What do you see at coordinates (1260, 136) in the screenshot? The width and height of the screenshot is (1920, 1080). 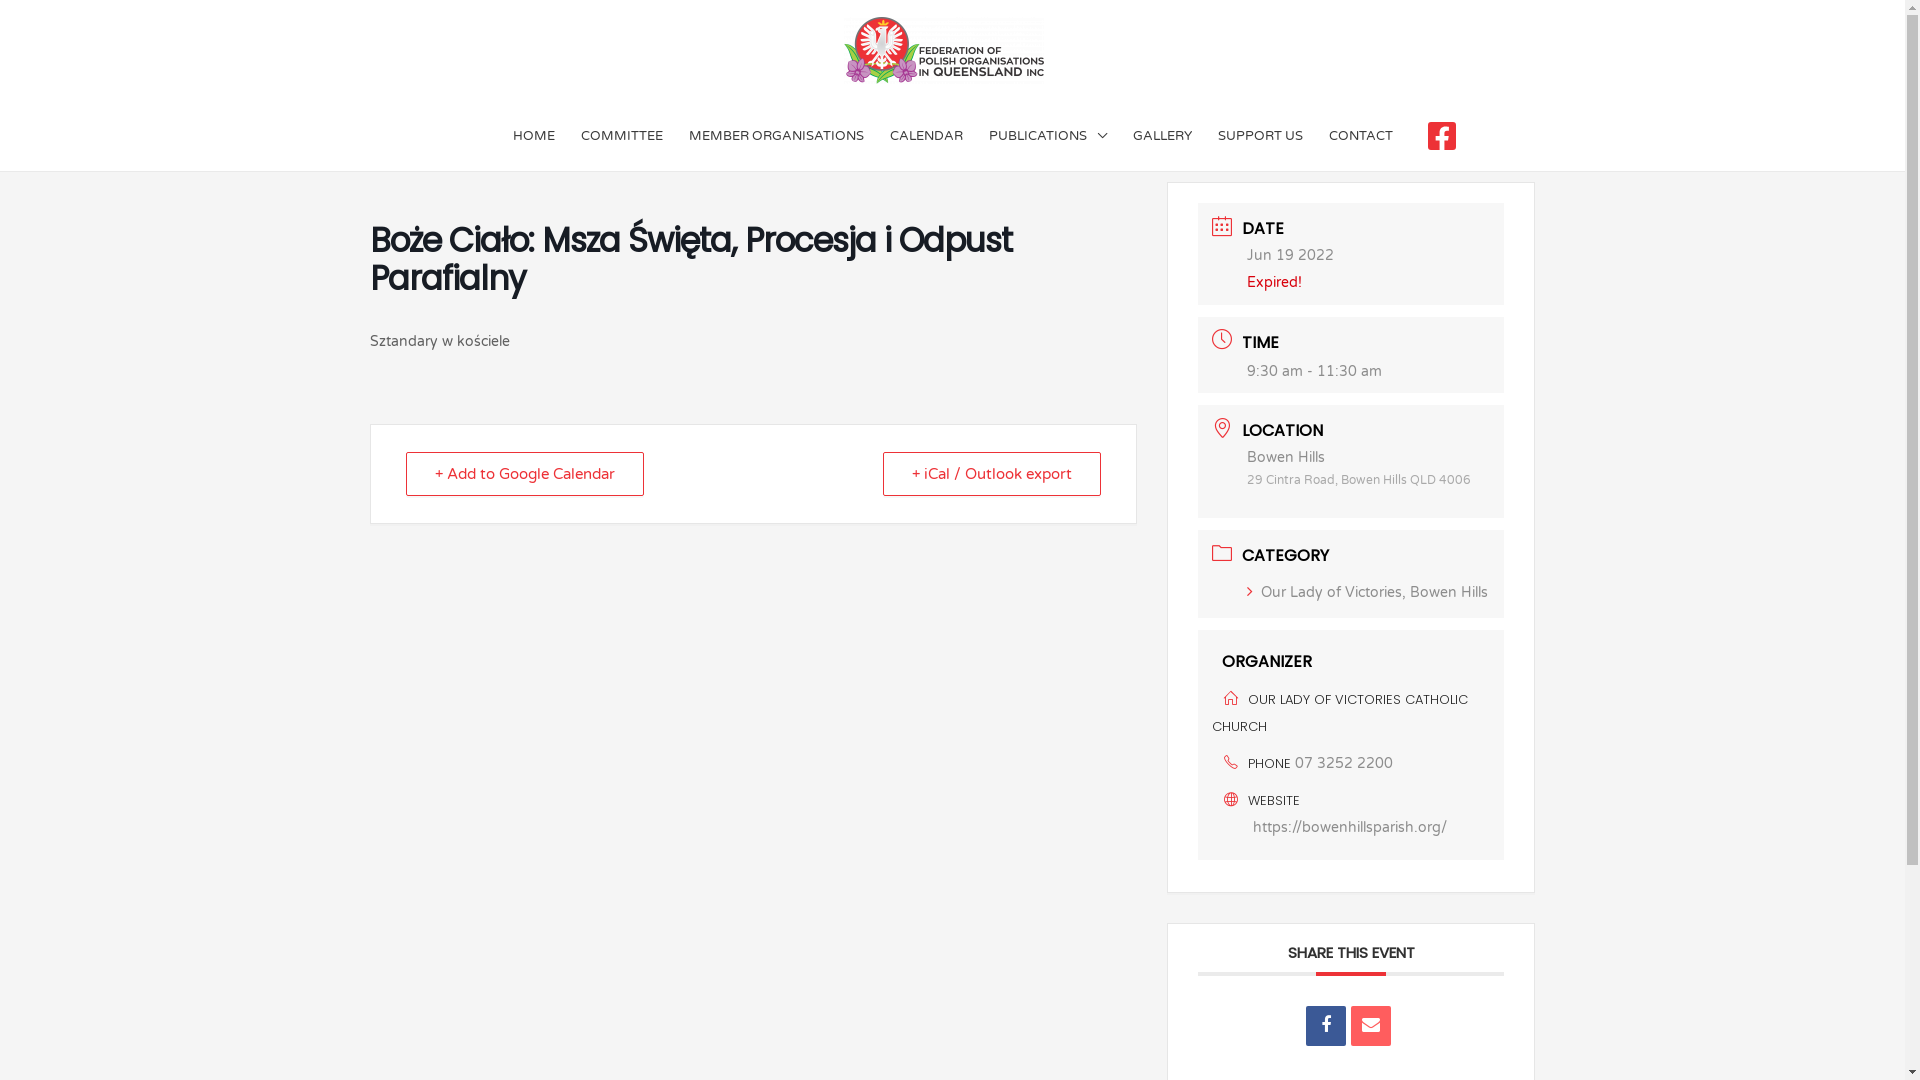 I see `SUPPORT US` at bounding box center [1260, 136].